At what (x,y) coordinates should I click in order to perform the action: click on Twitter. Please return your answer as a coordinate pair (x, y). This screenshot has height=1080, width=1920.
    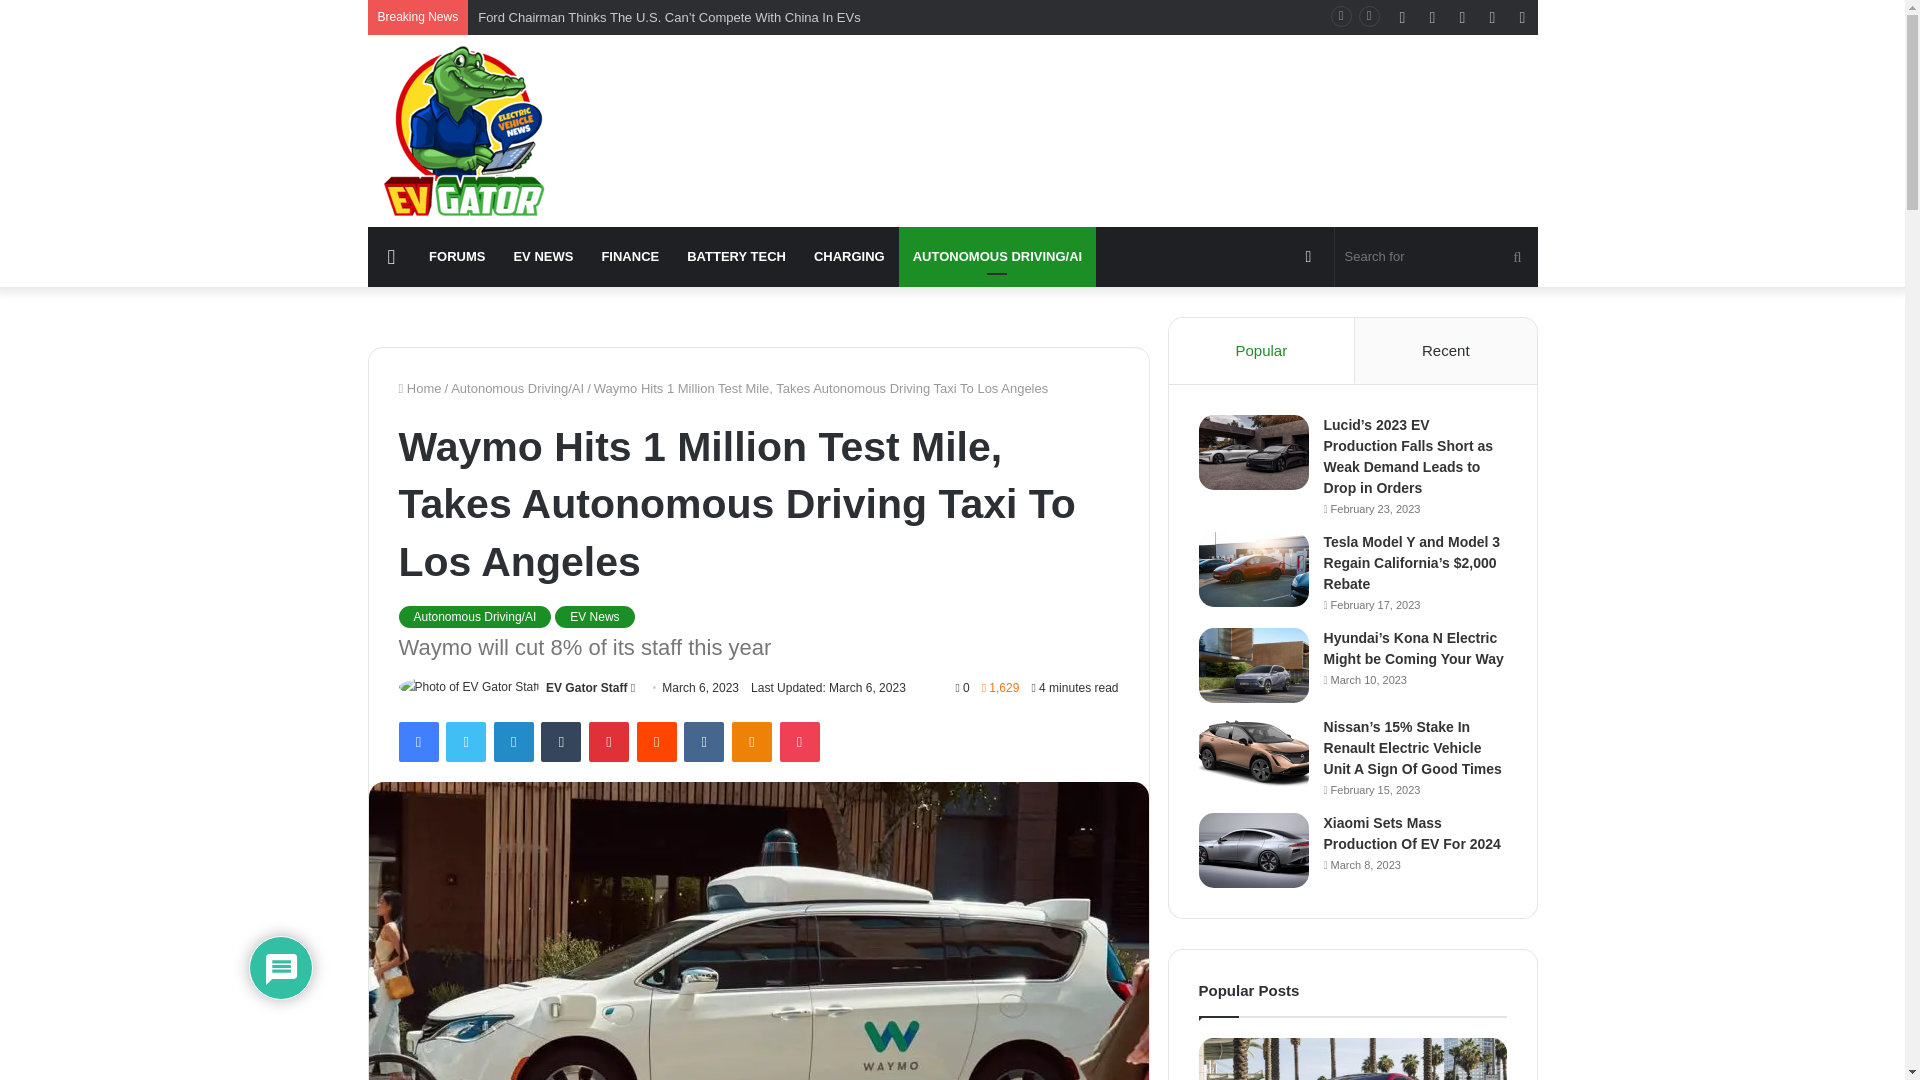
    Looking at the image, I should click on (465, 742).